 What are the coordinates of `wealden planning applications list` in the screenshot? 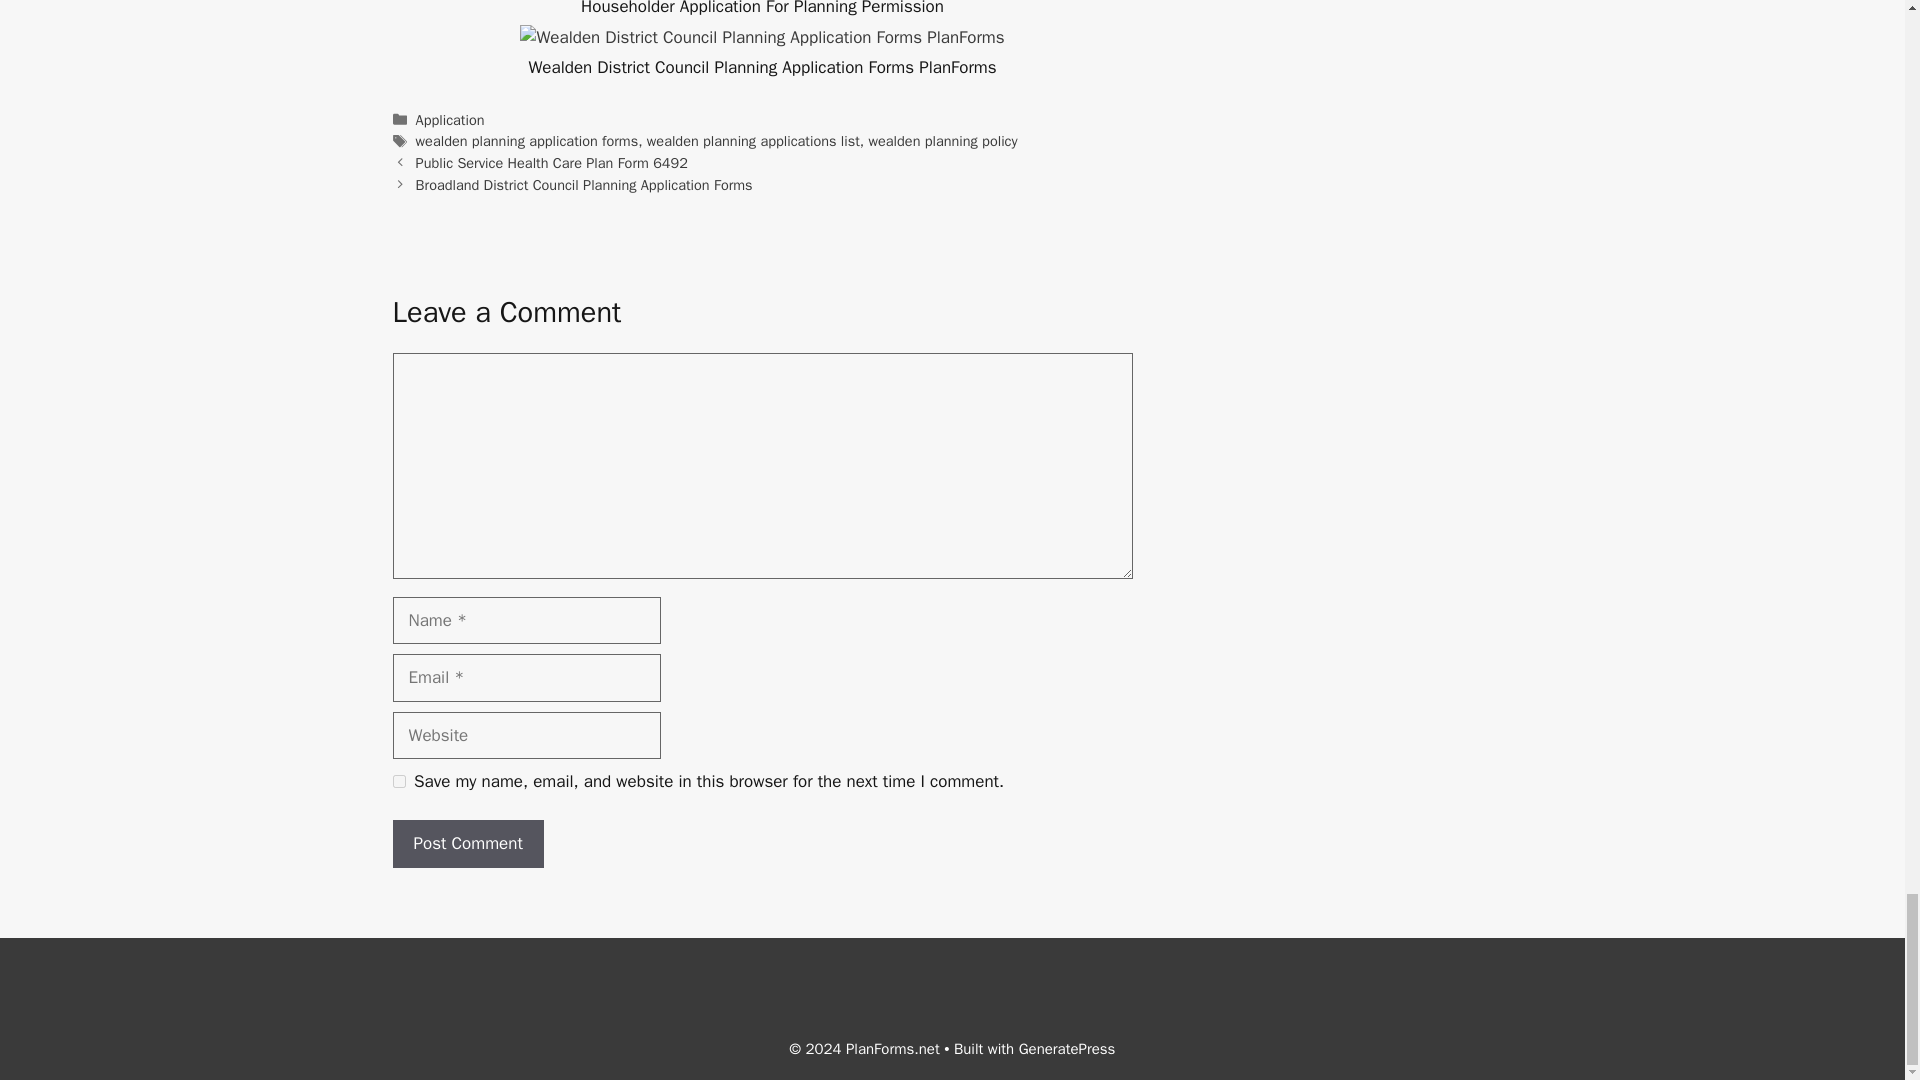 It's located at (754, 140).